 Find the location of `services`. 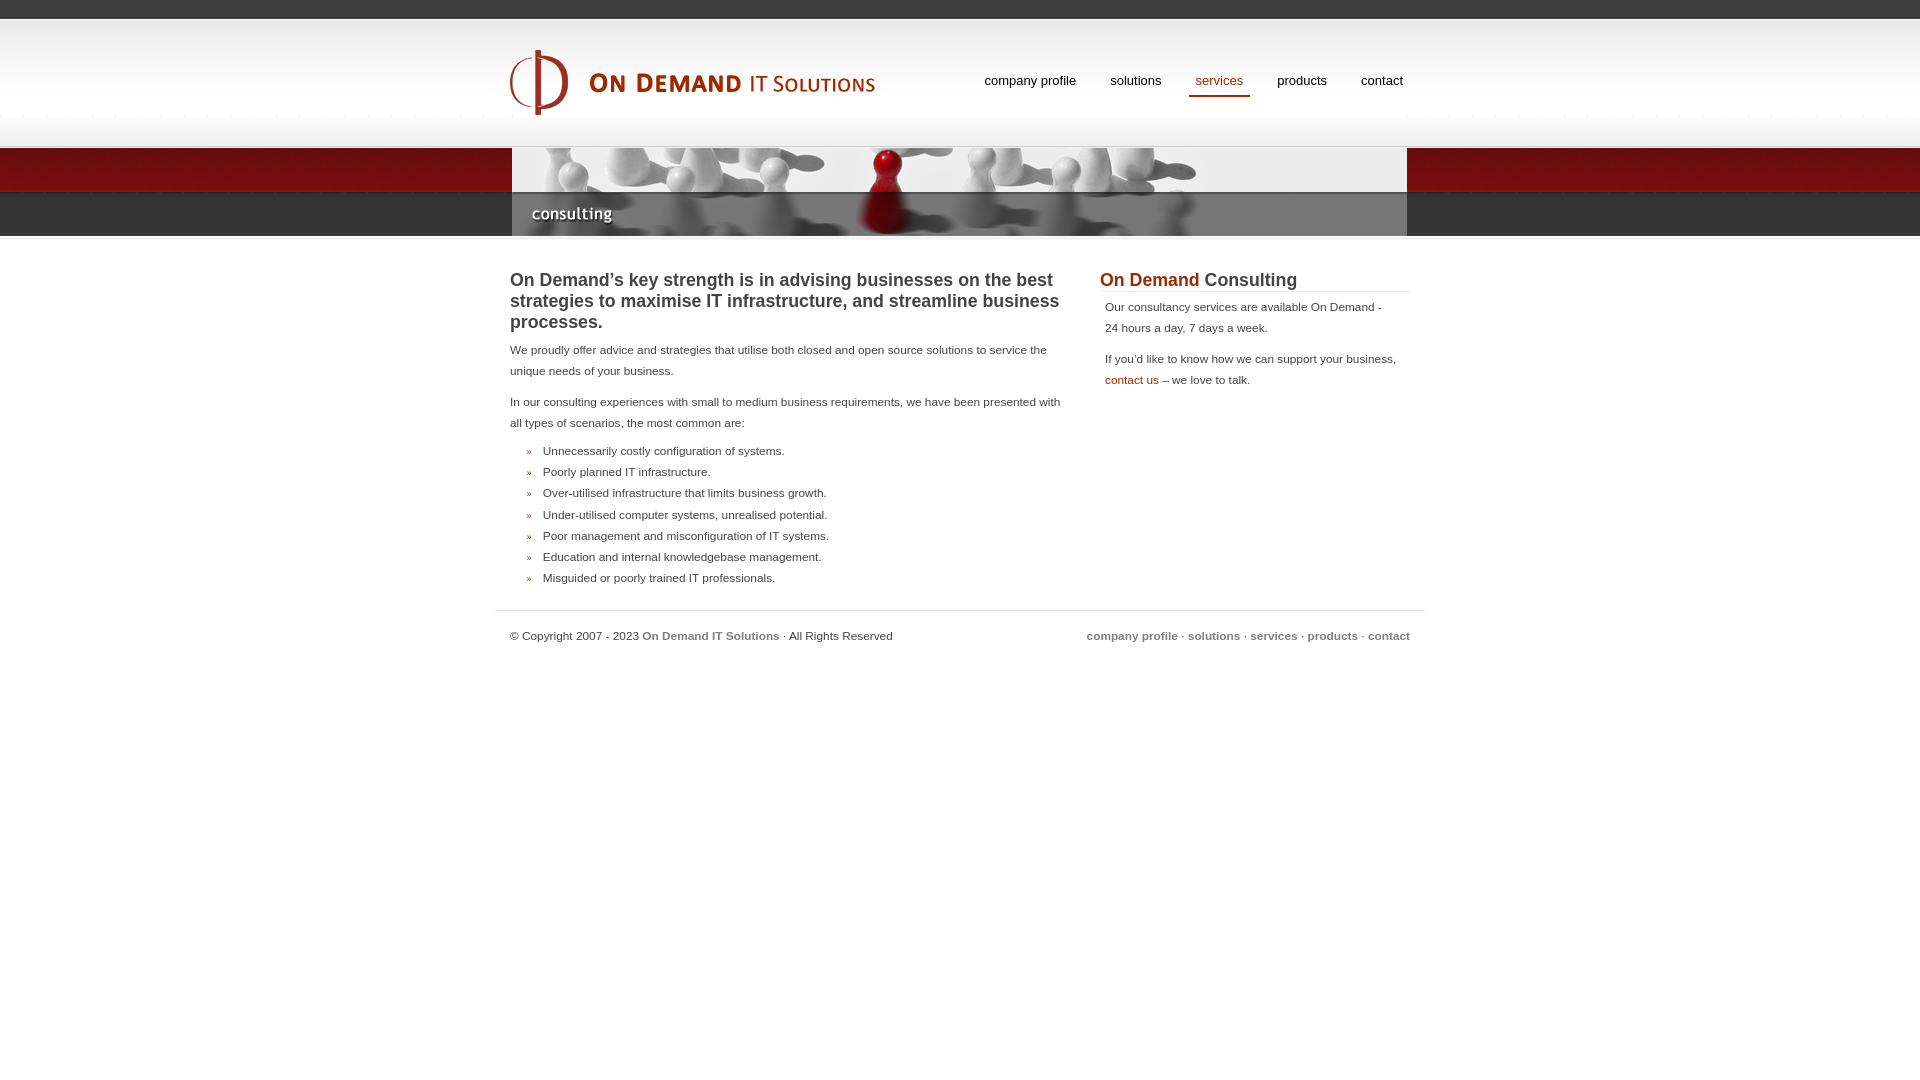

services is located at coordinates (1274, 636).